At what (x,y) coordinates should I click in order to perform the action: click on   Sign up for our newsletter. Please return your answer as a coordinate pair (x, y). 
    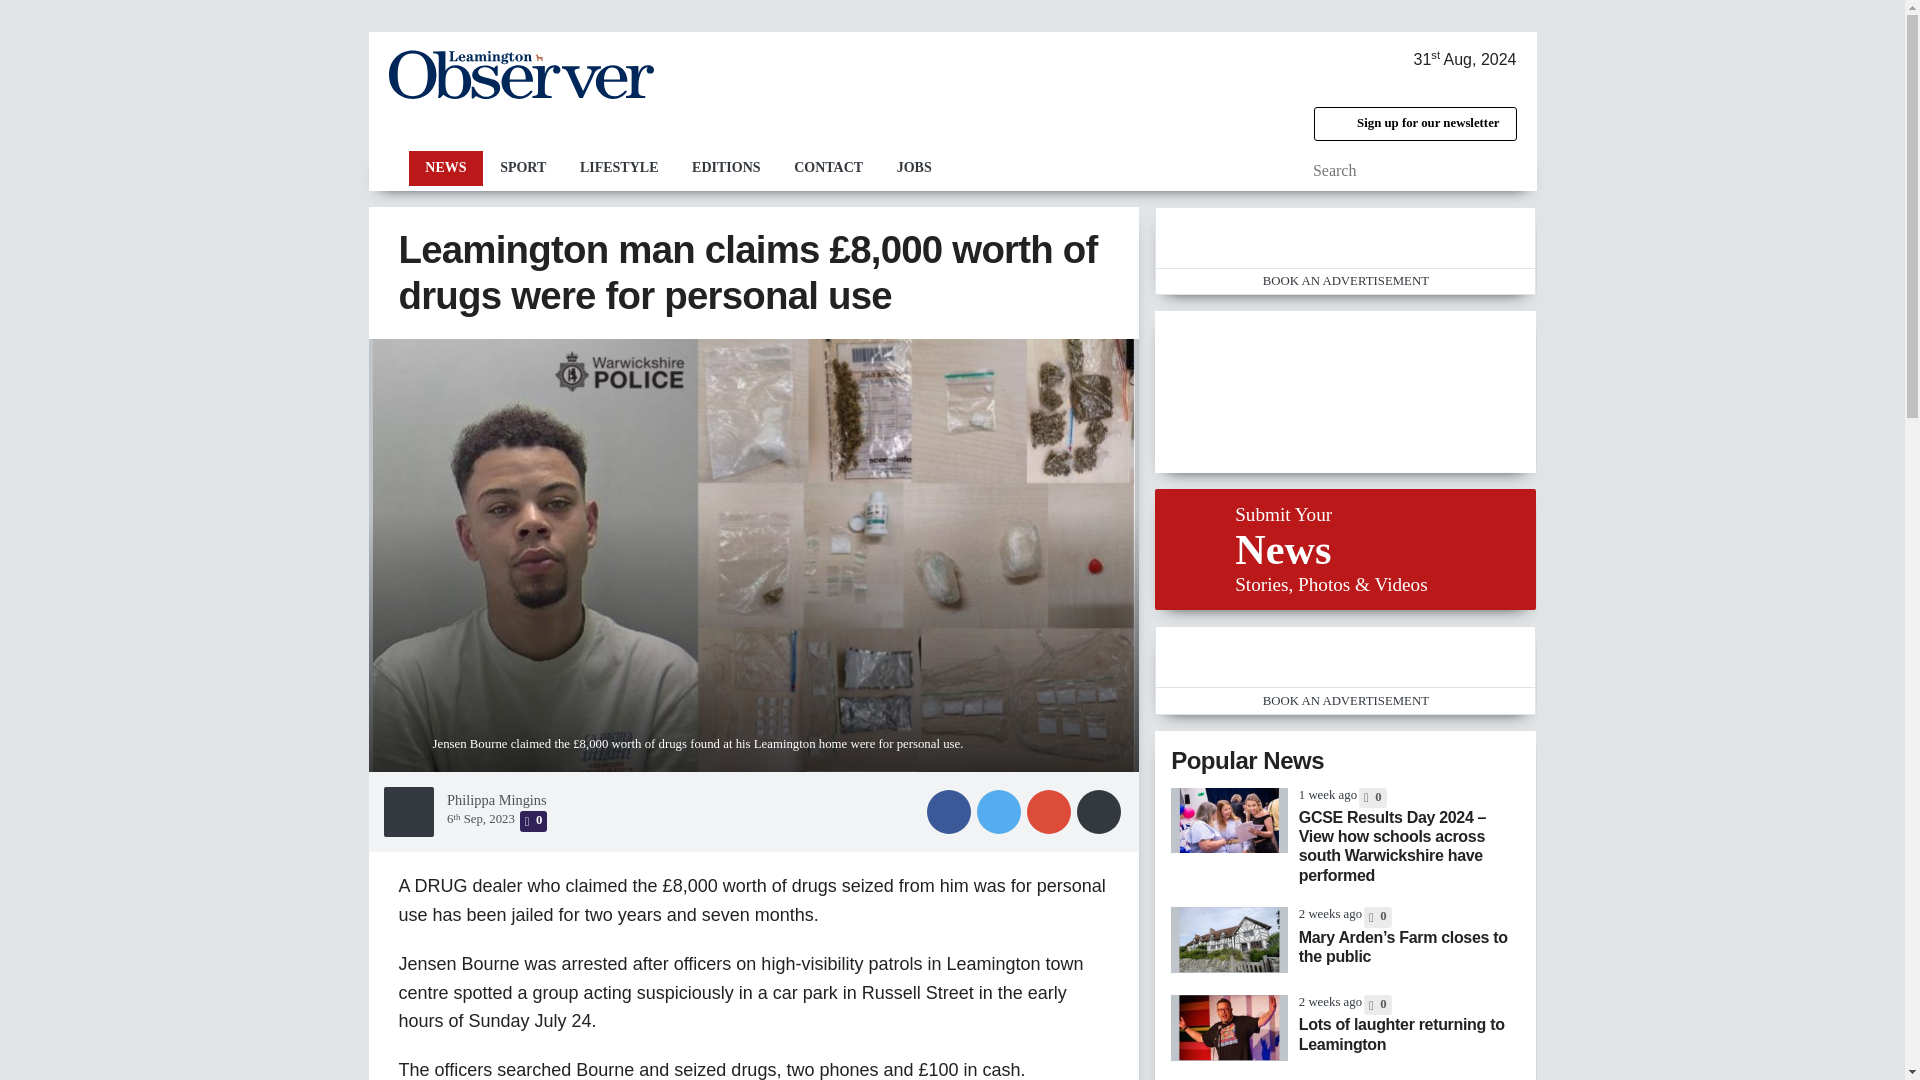
    Looking at the image, I should click on (1414, 124).